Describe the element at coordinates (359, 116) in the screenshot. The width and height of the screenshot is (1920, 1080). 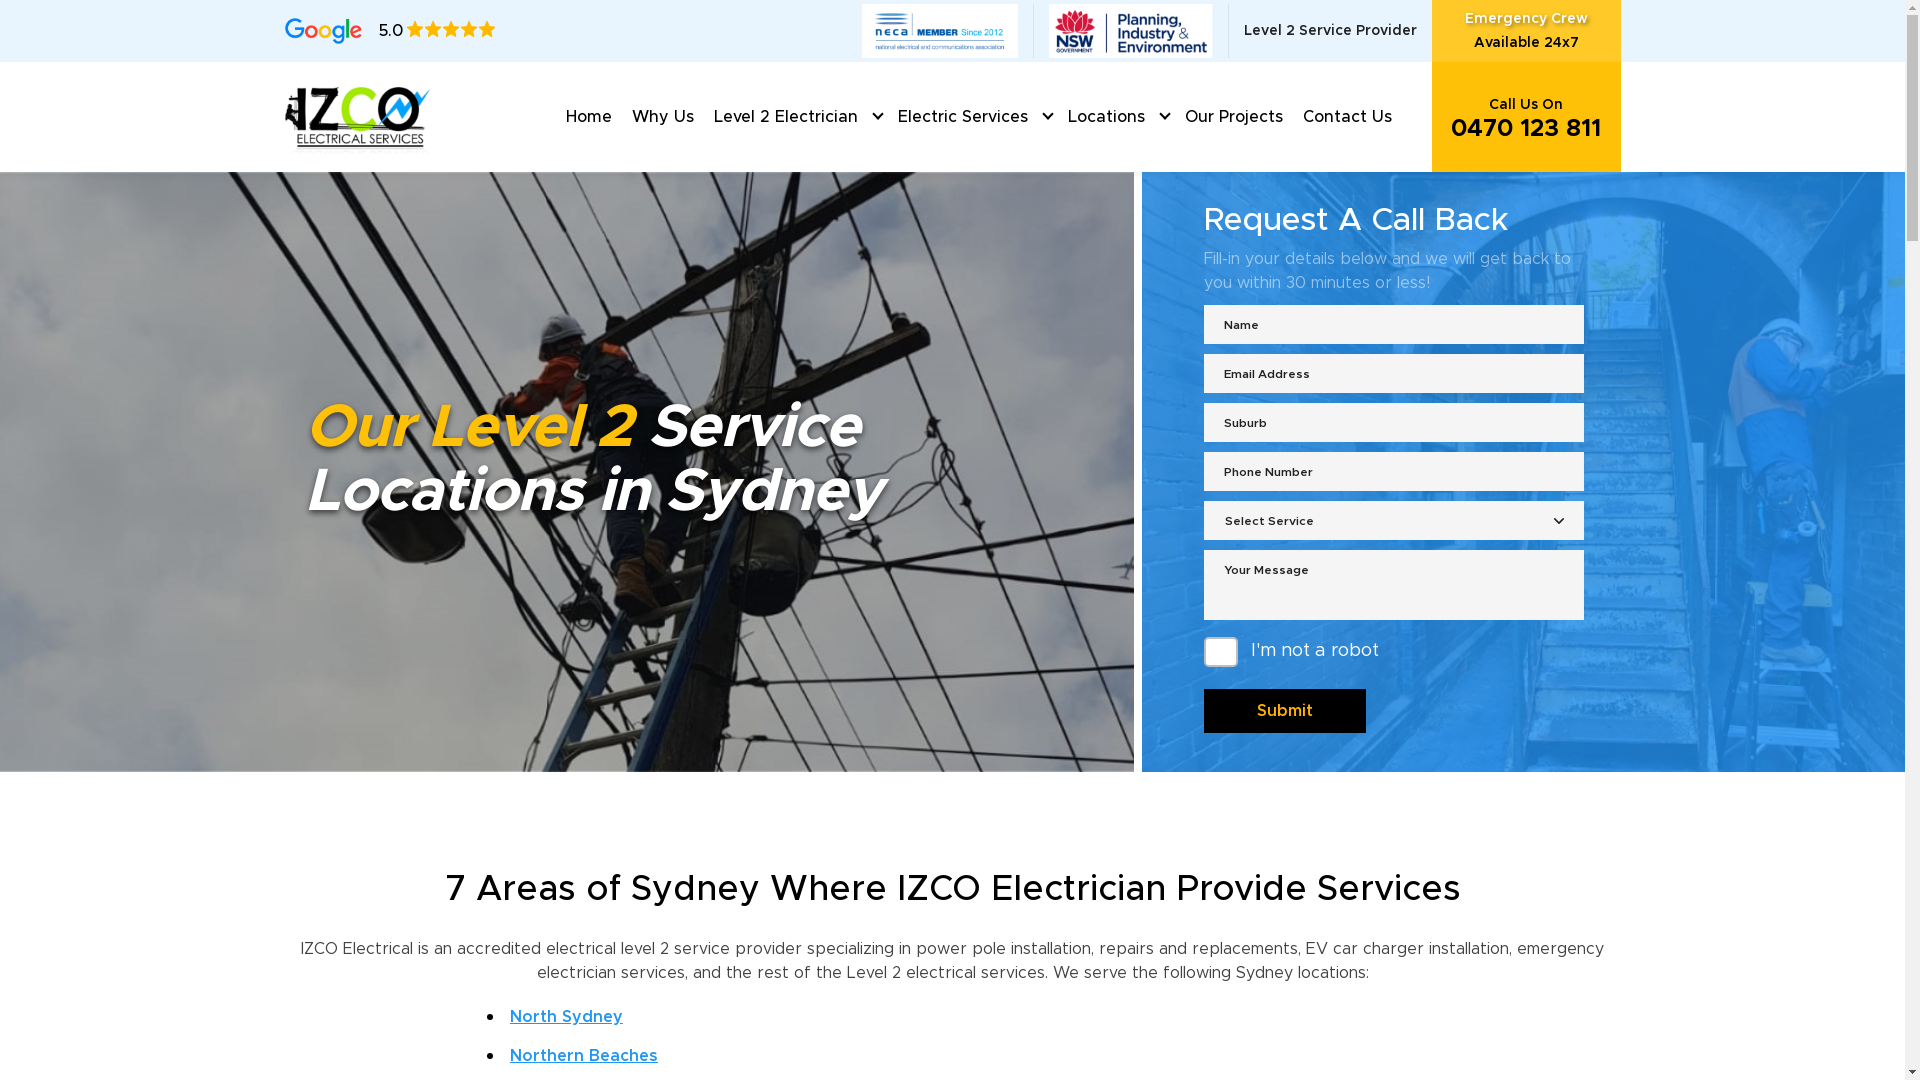
I see `Izco Electrical Services` at that location.